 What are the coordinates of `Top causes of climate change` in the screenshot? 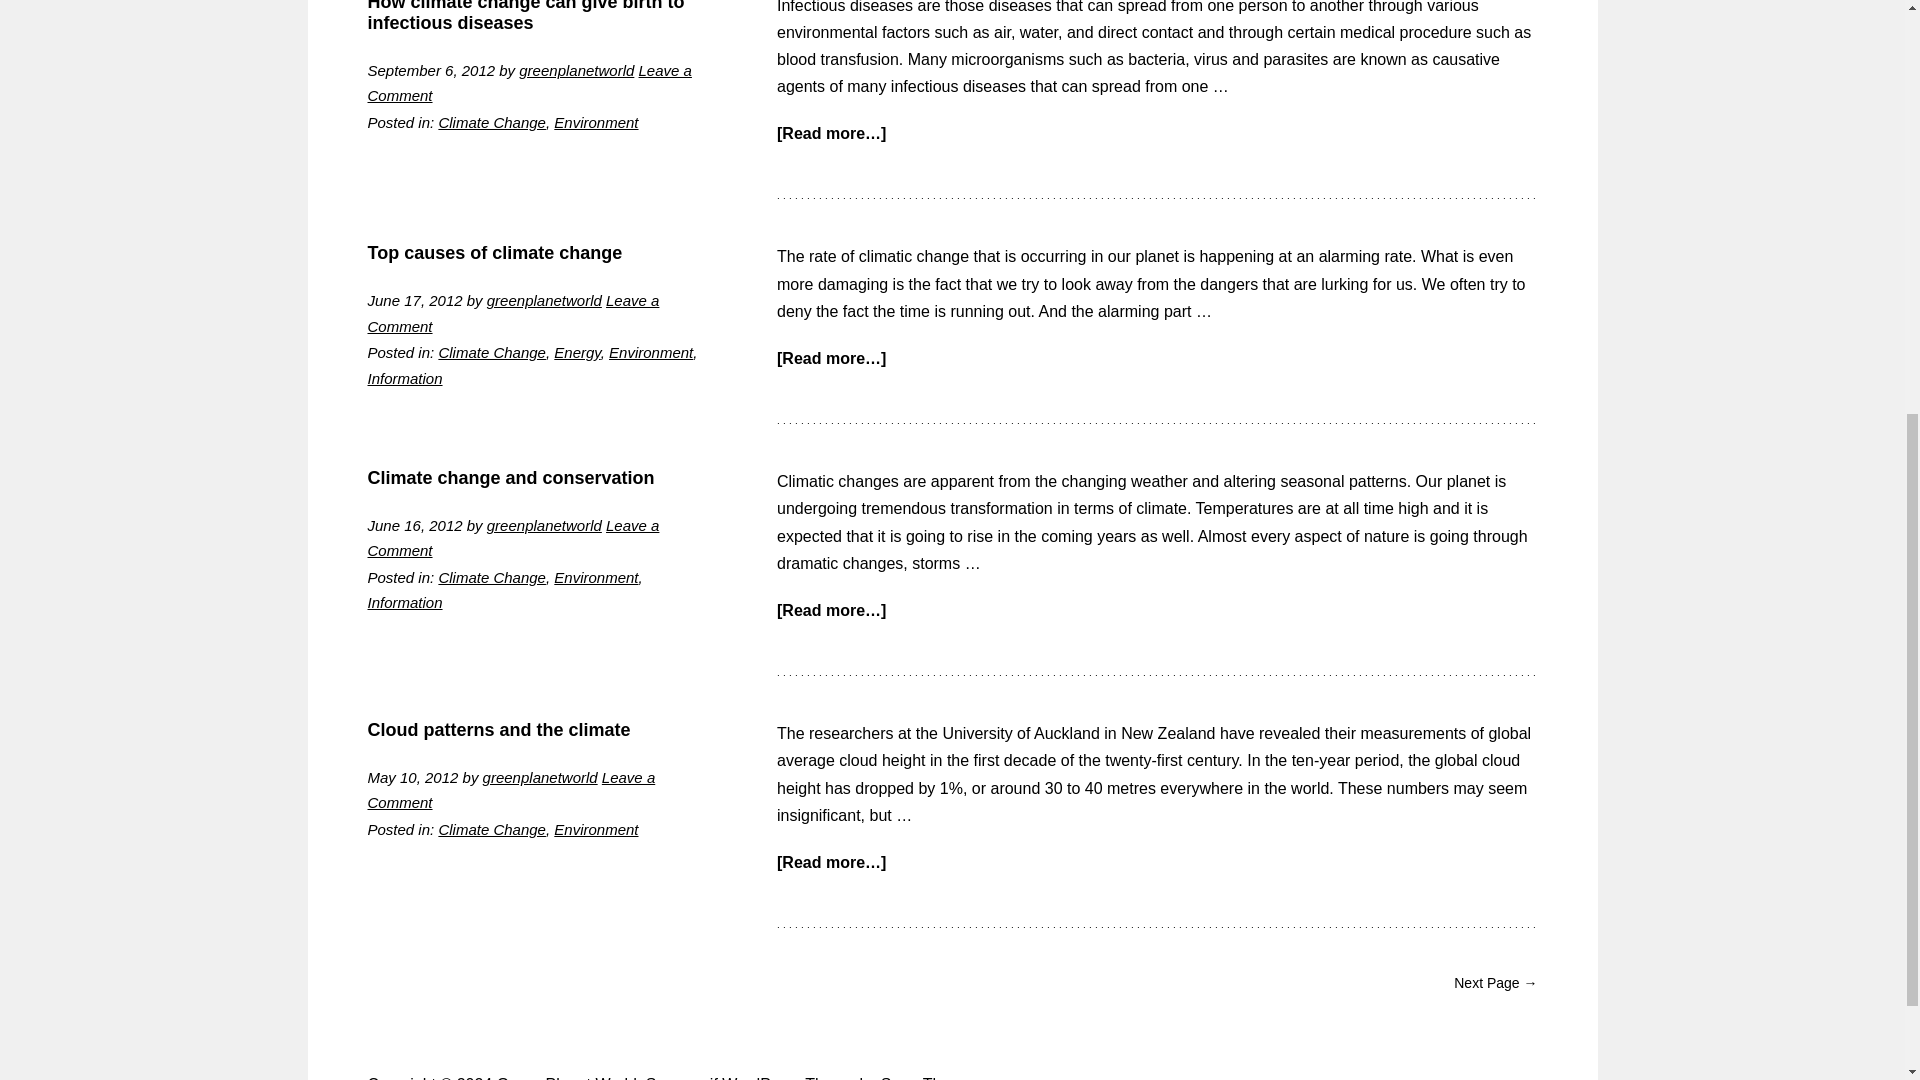 It's located at (495, 253).